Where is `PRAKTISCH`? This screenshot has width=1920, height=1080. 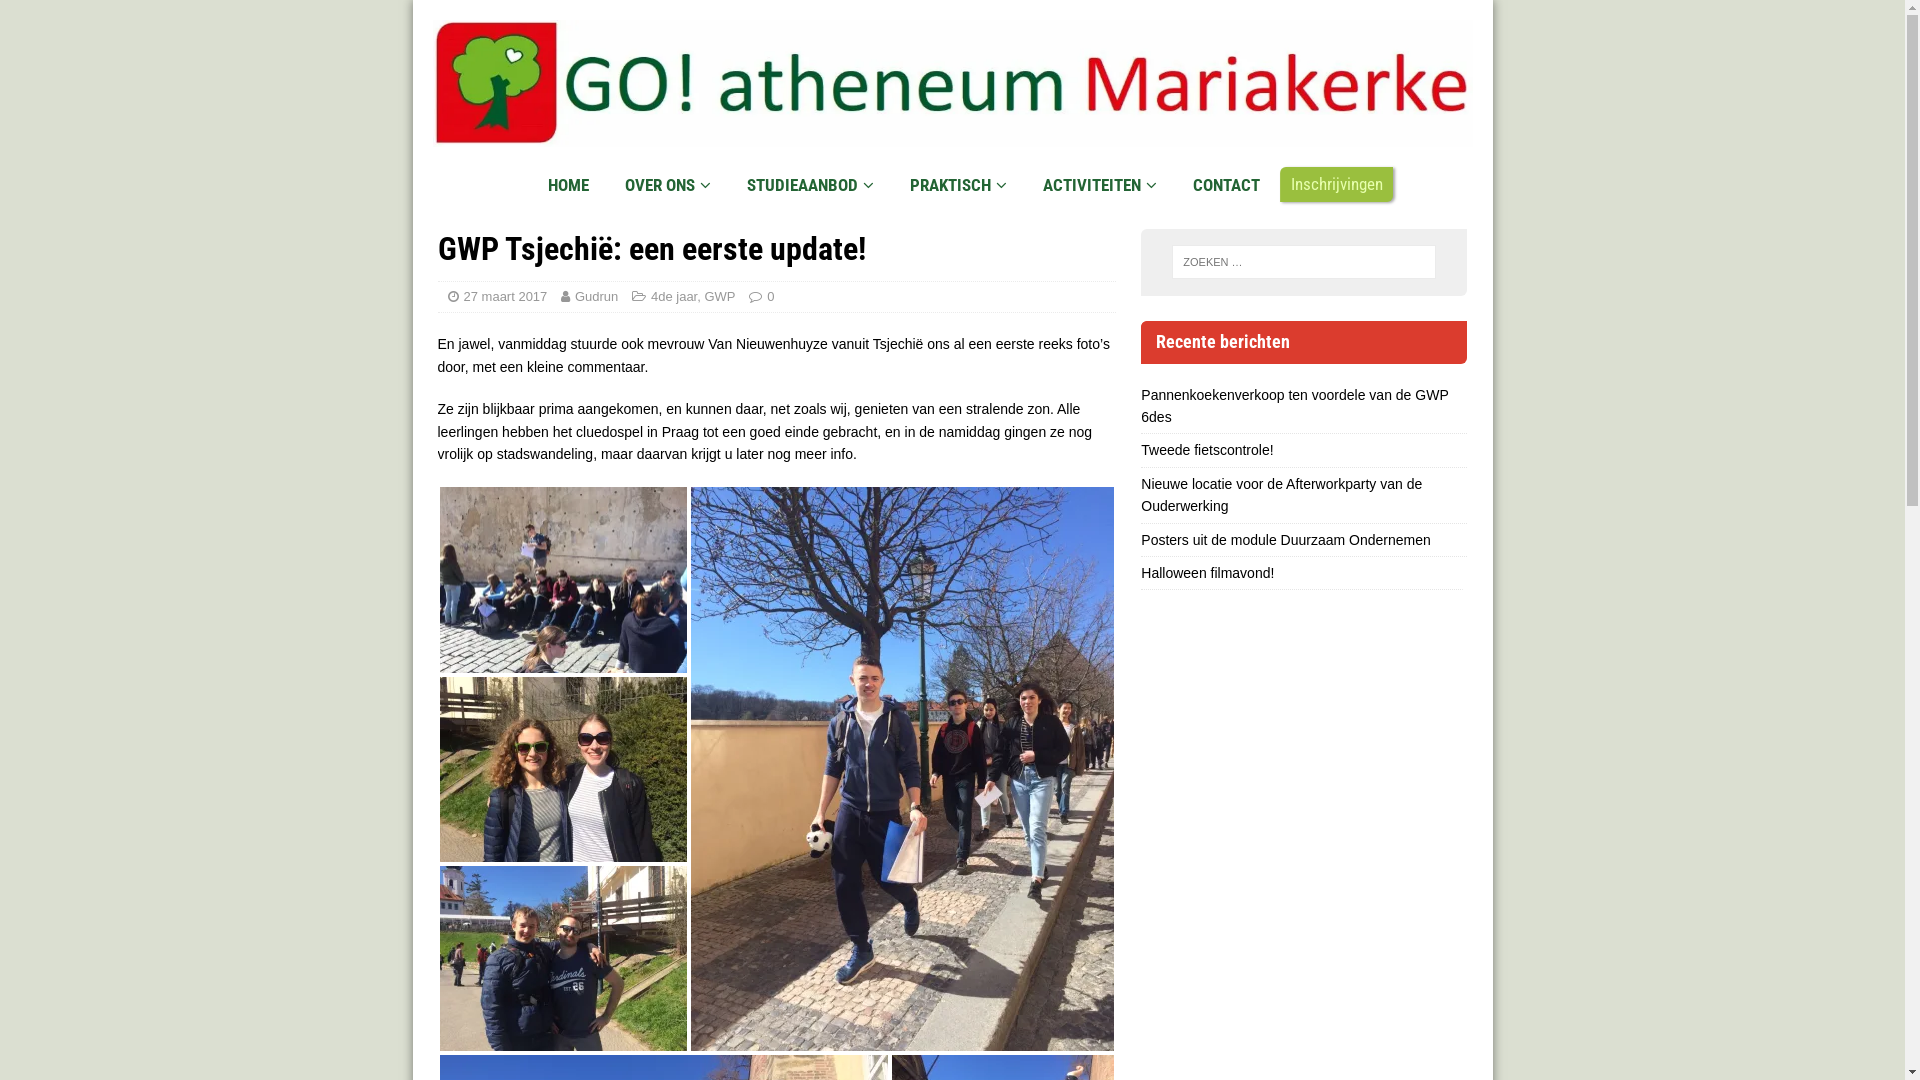 PRAKTISCH is located at coordinates (958, 186).